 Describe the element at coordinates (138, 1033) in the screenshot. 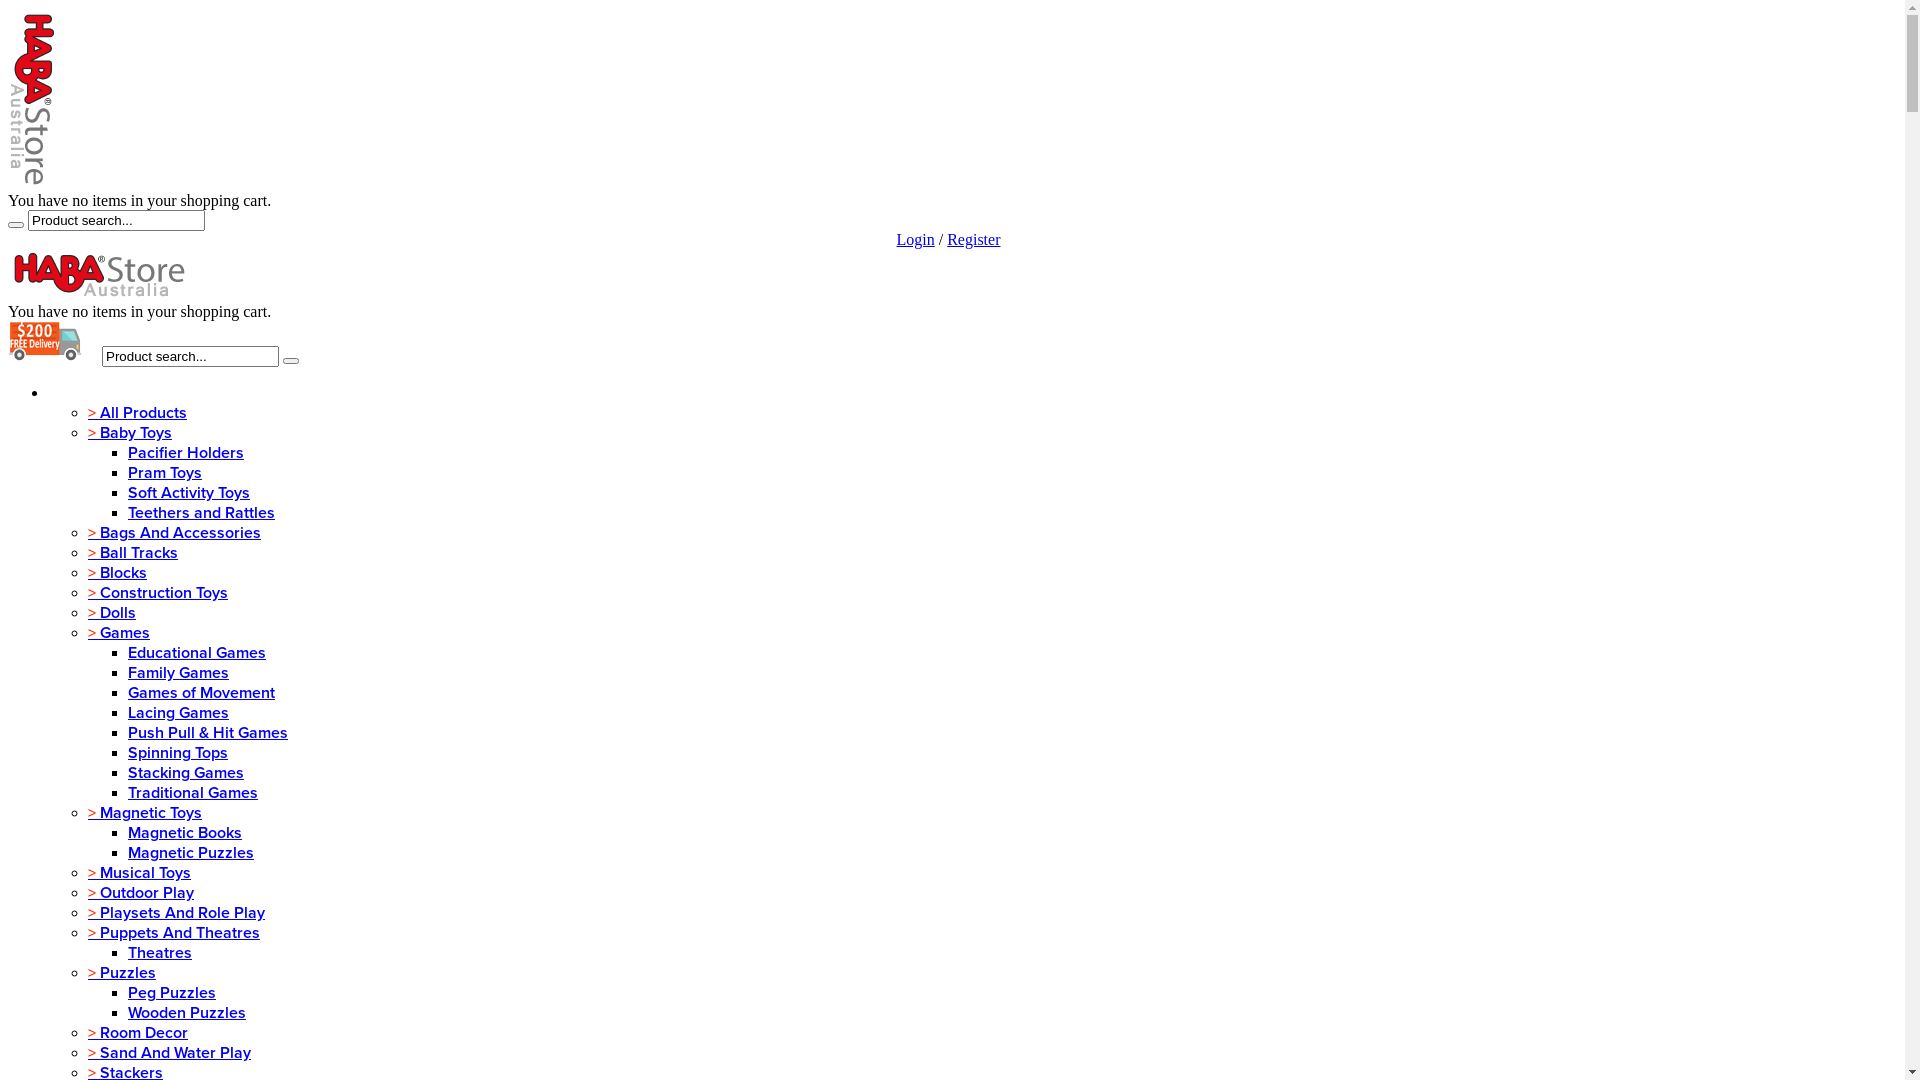

I see `> Room Decor` at that location.